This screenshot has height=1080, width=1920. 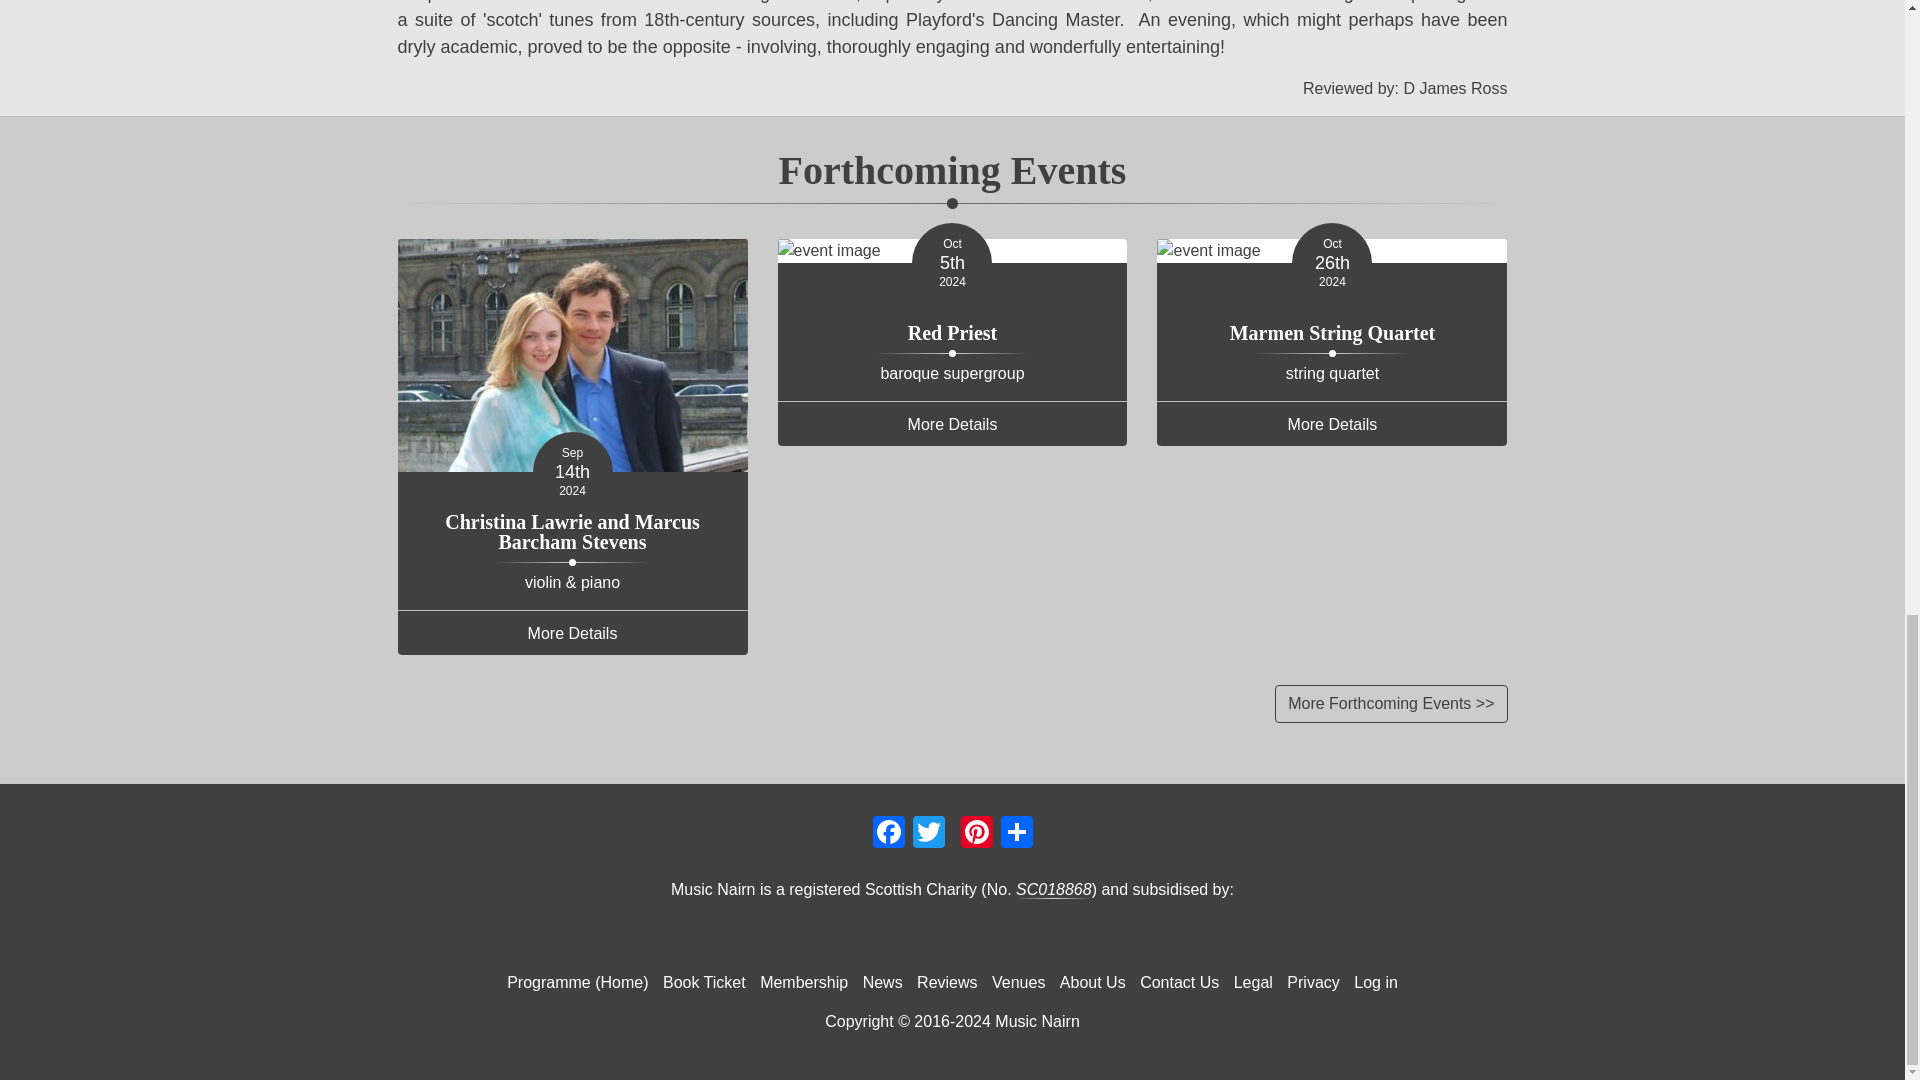 I want to click on Reviews of past events, so click(x=946, y=982).